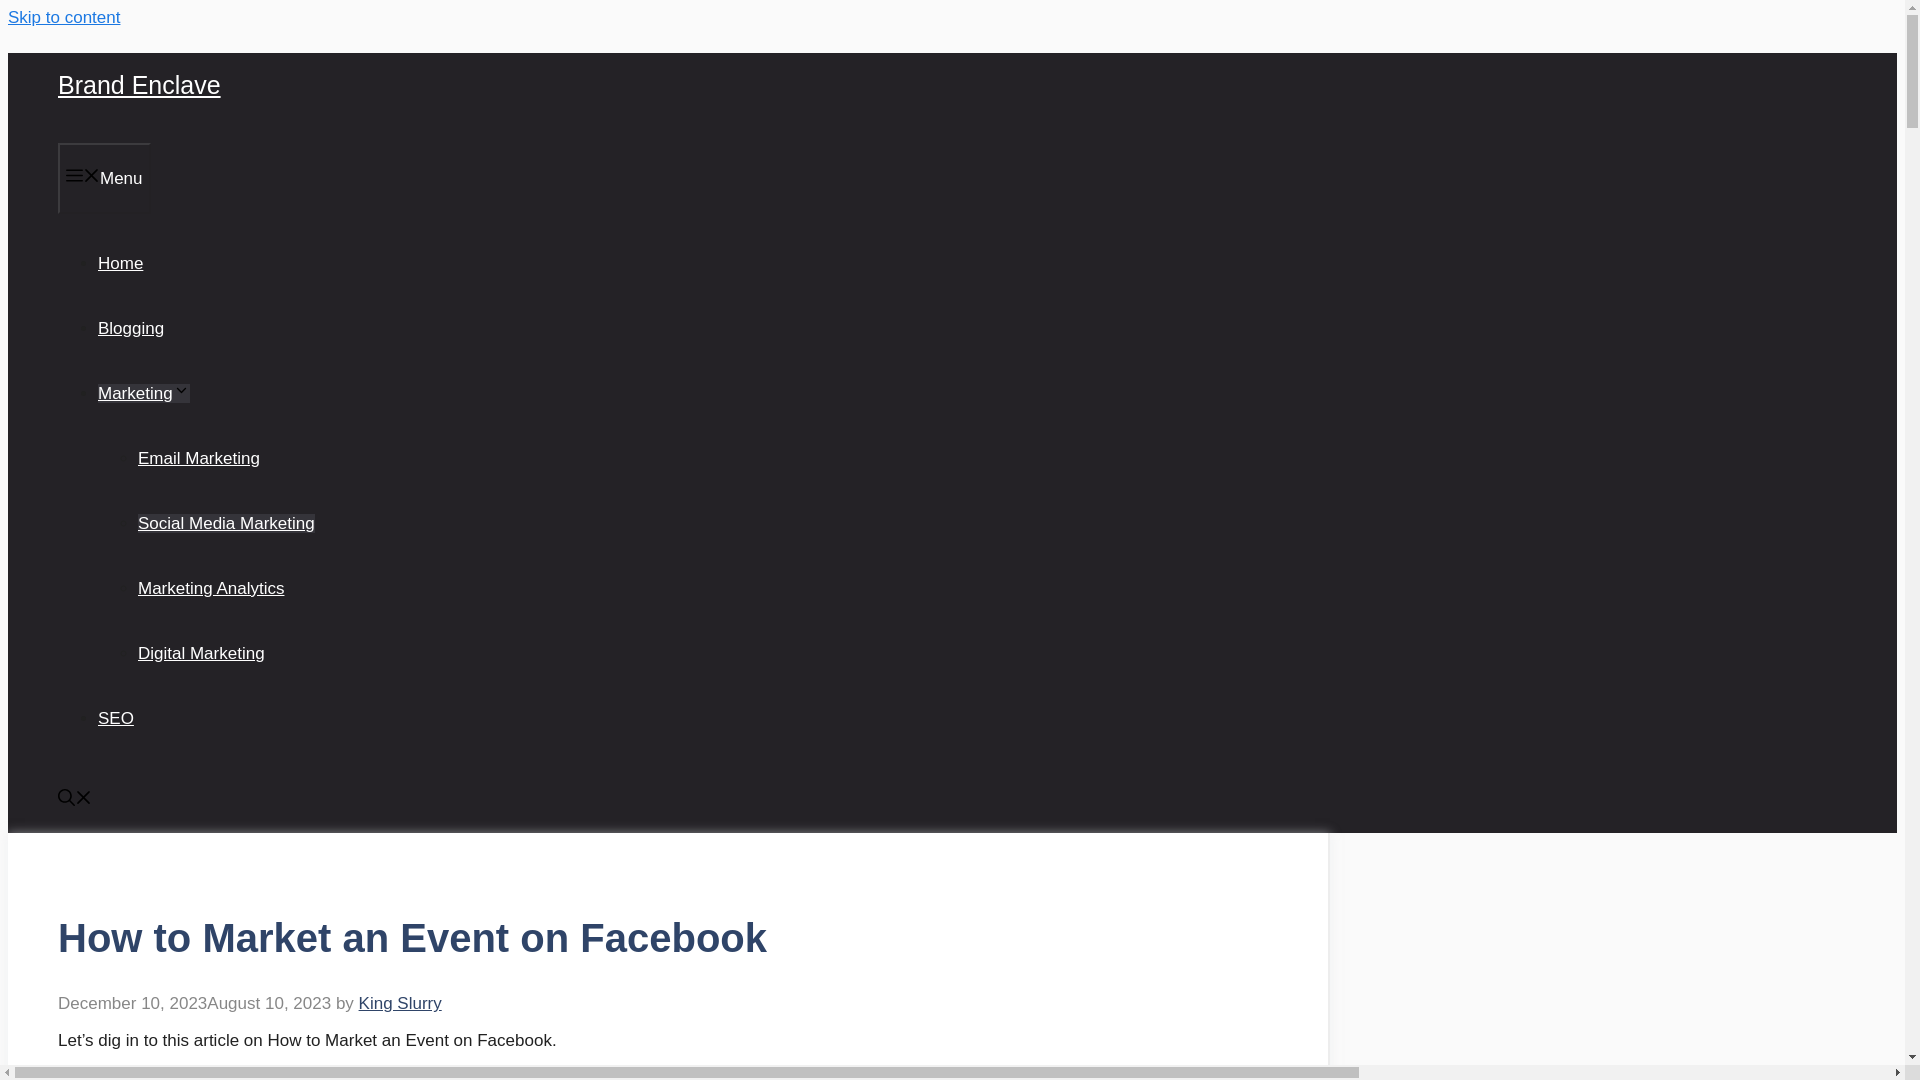 Image resolution: width=1920 pixels, height=1080 pixels. Describe the element at coordinates (120, 263) in the screenshot. I see `Home` at that location.